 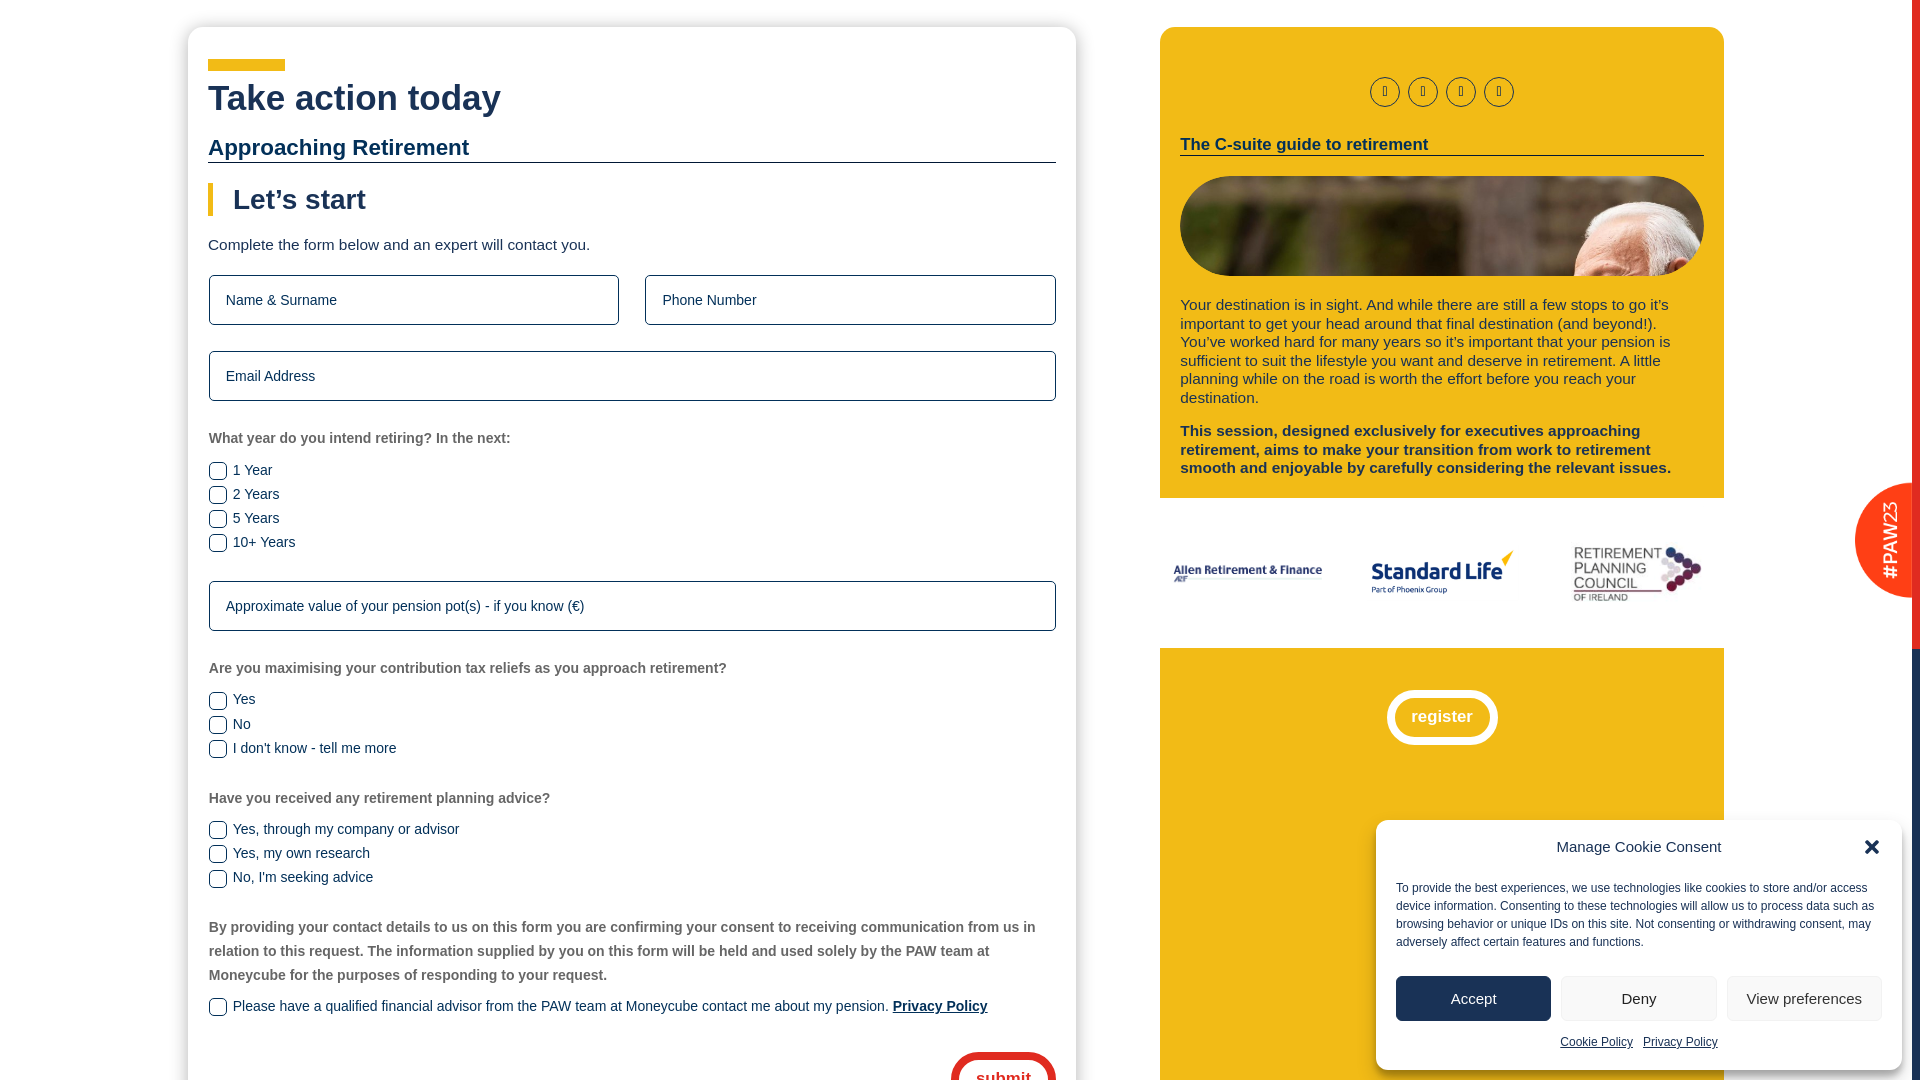 What do you see at coordinates (1473, 998) in the screenshot?
I see `Accept` at bounding box center [1473, 998].